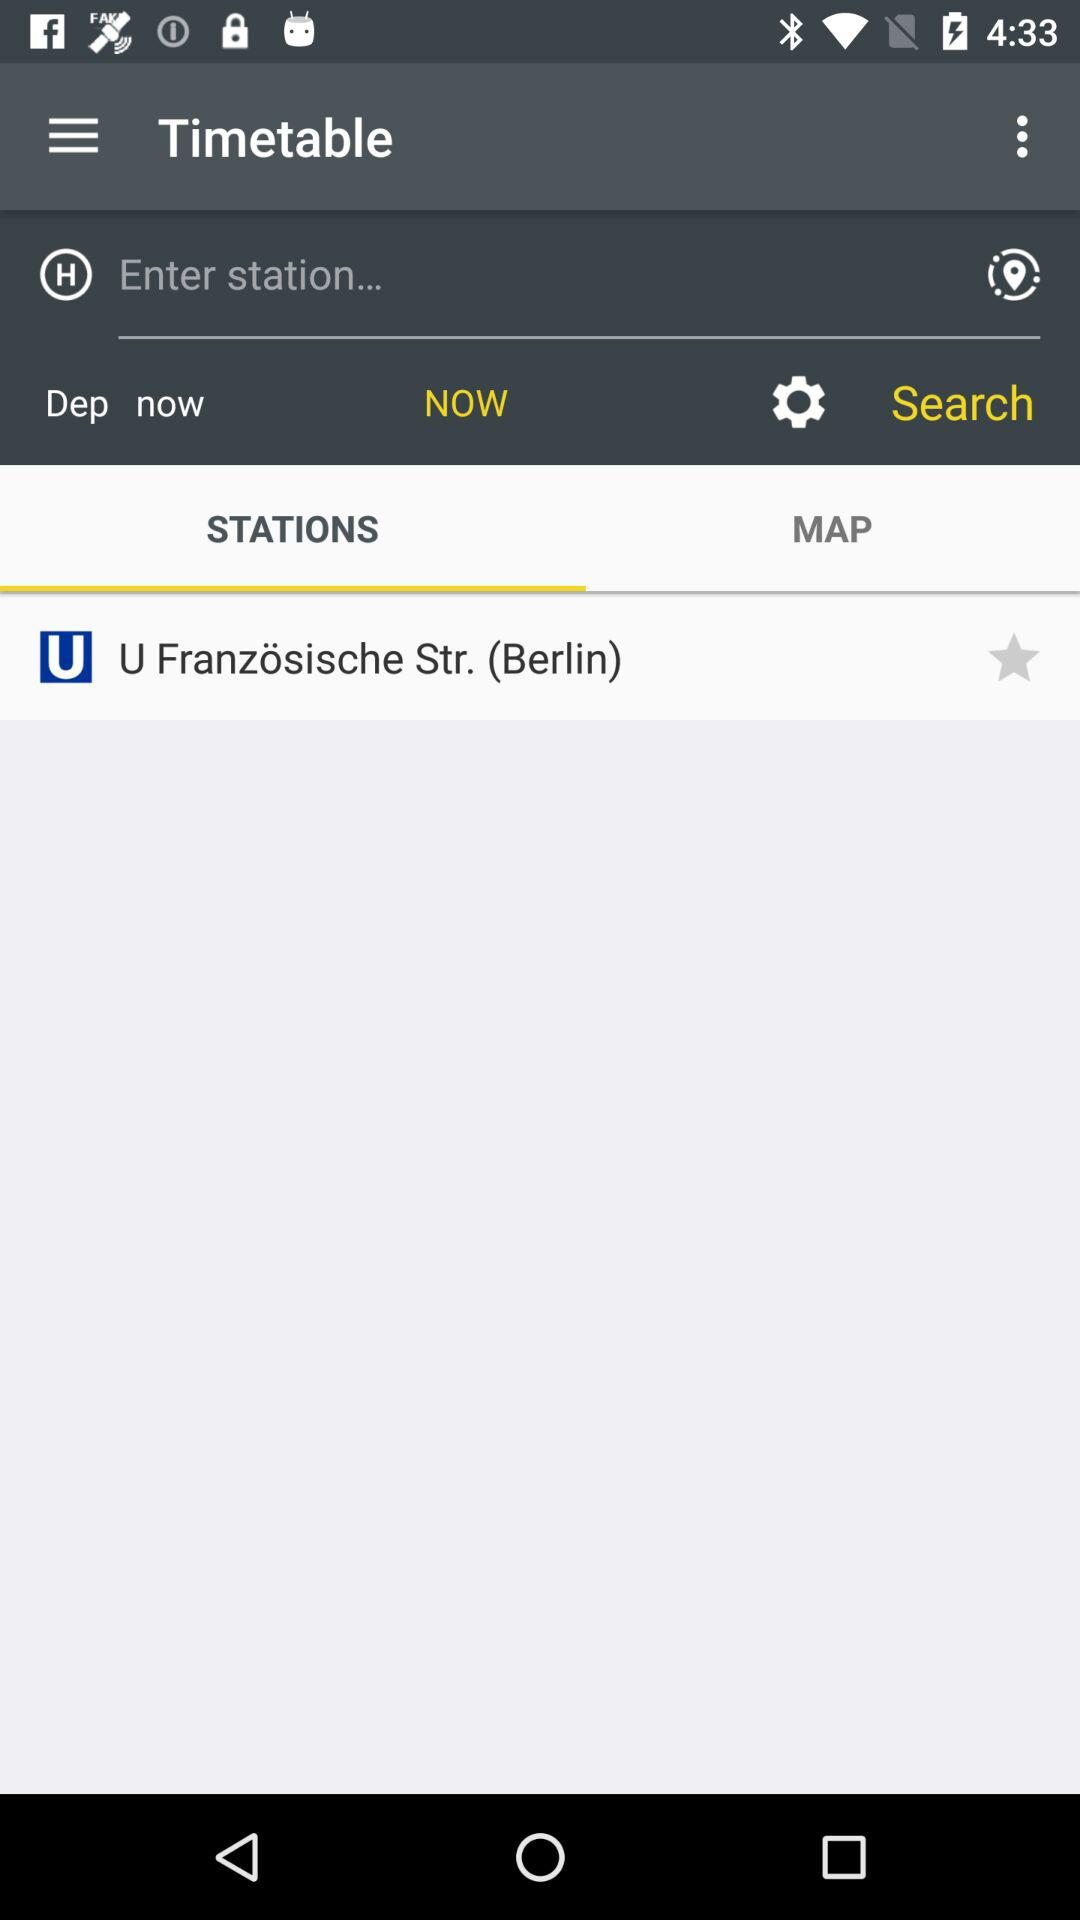 This screenshot has width=1080, height=1920. I want to click on click icon to the right of the stations icon, so click(798, 402).